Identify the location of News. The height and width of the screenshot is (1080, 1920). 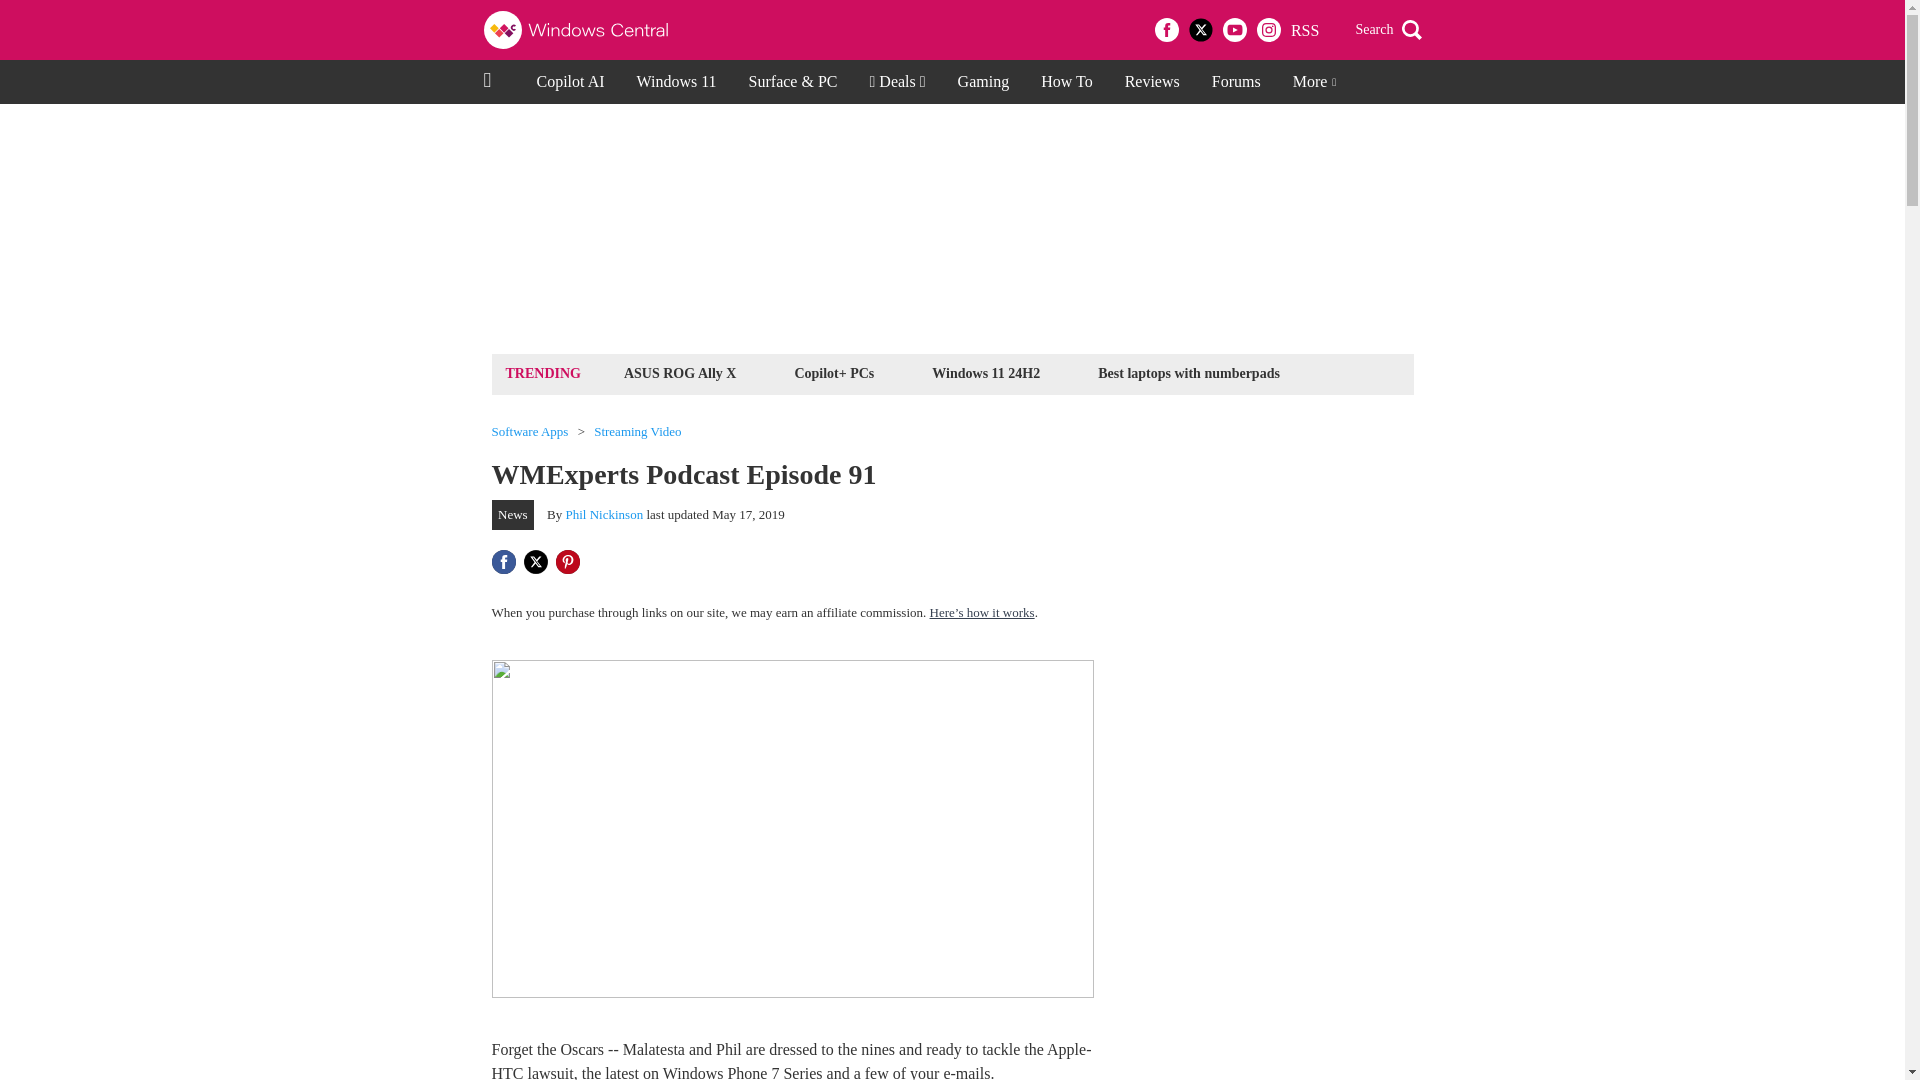
(513, 515).